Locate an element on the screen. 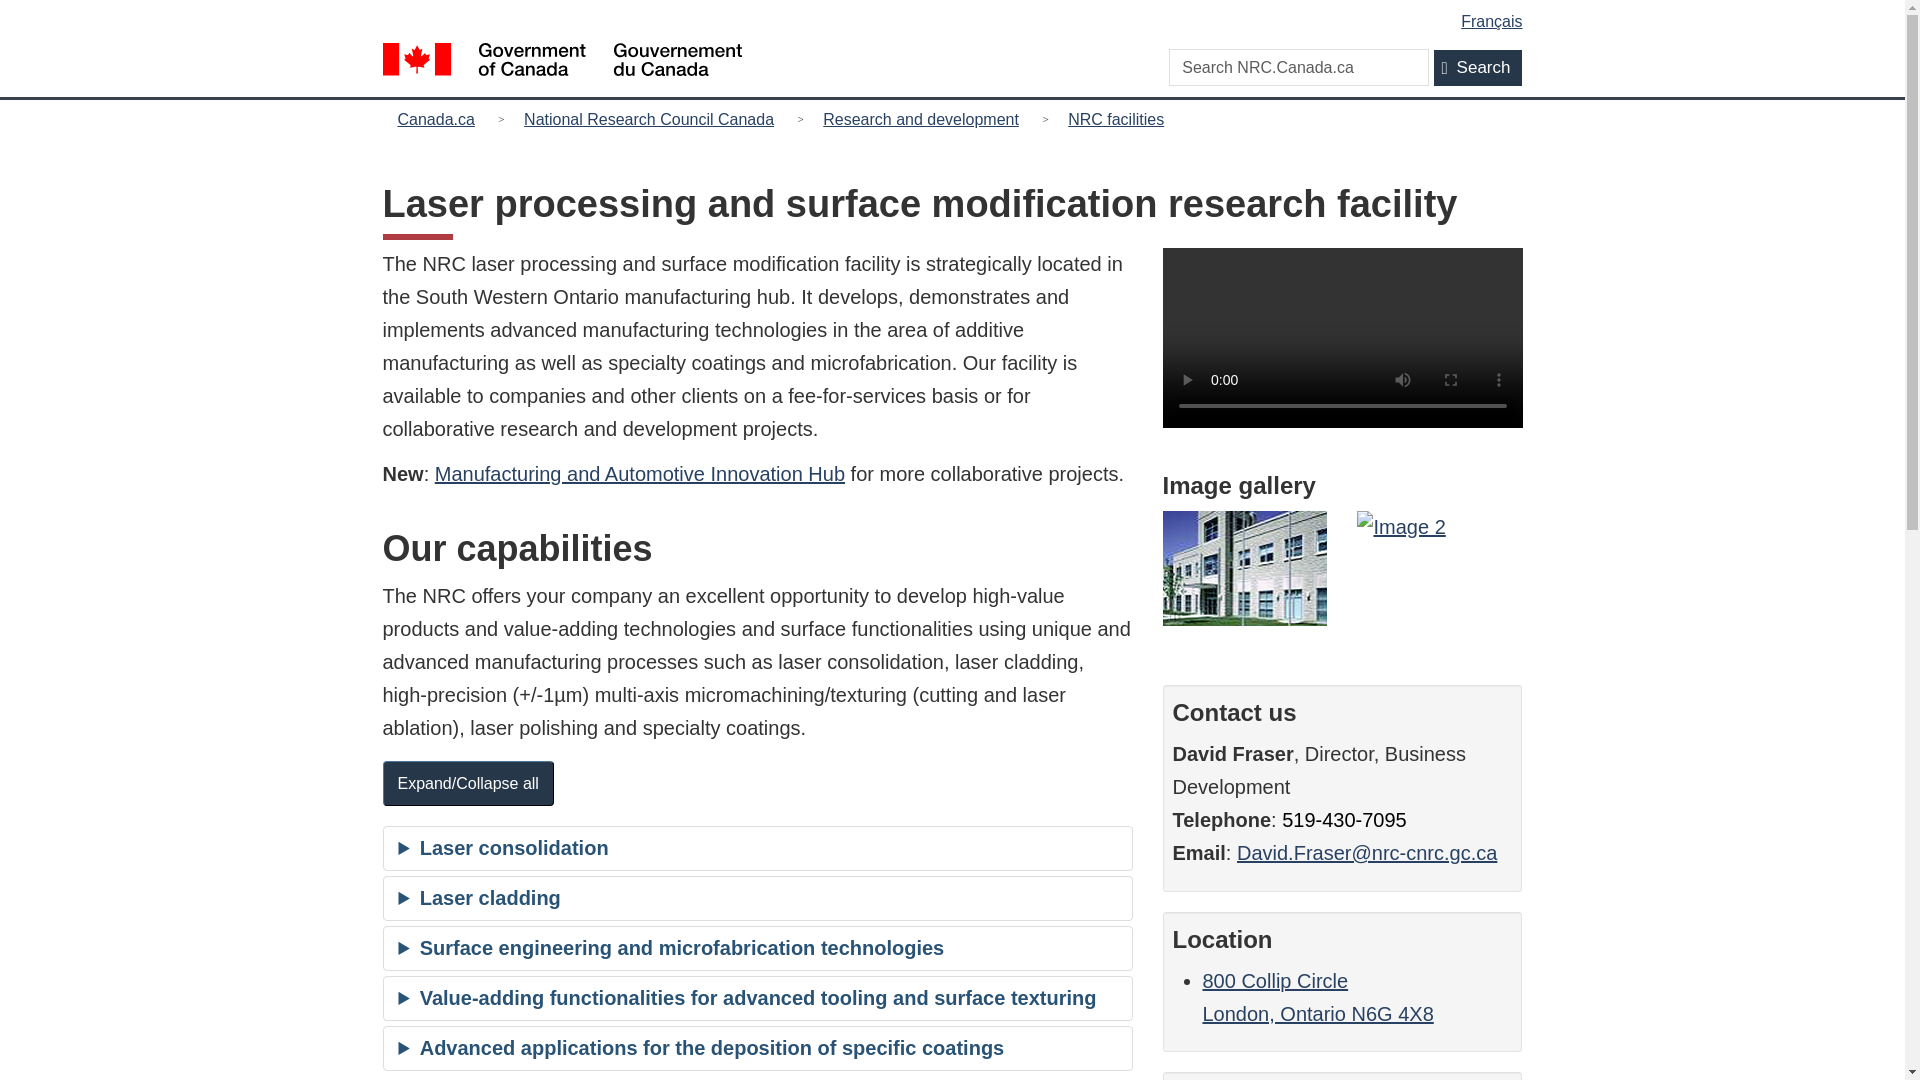 The image size is (1920, 1080). NRC facilities is located at coordinates (1115, 118).